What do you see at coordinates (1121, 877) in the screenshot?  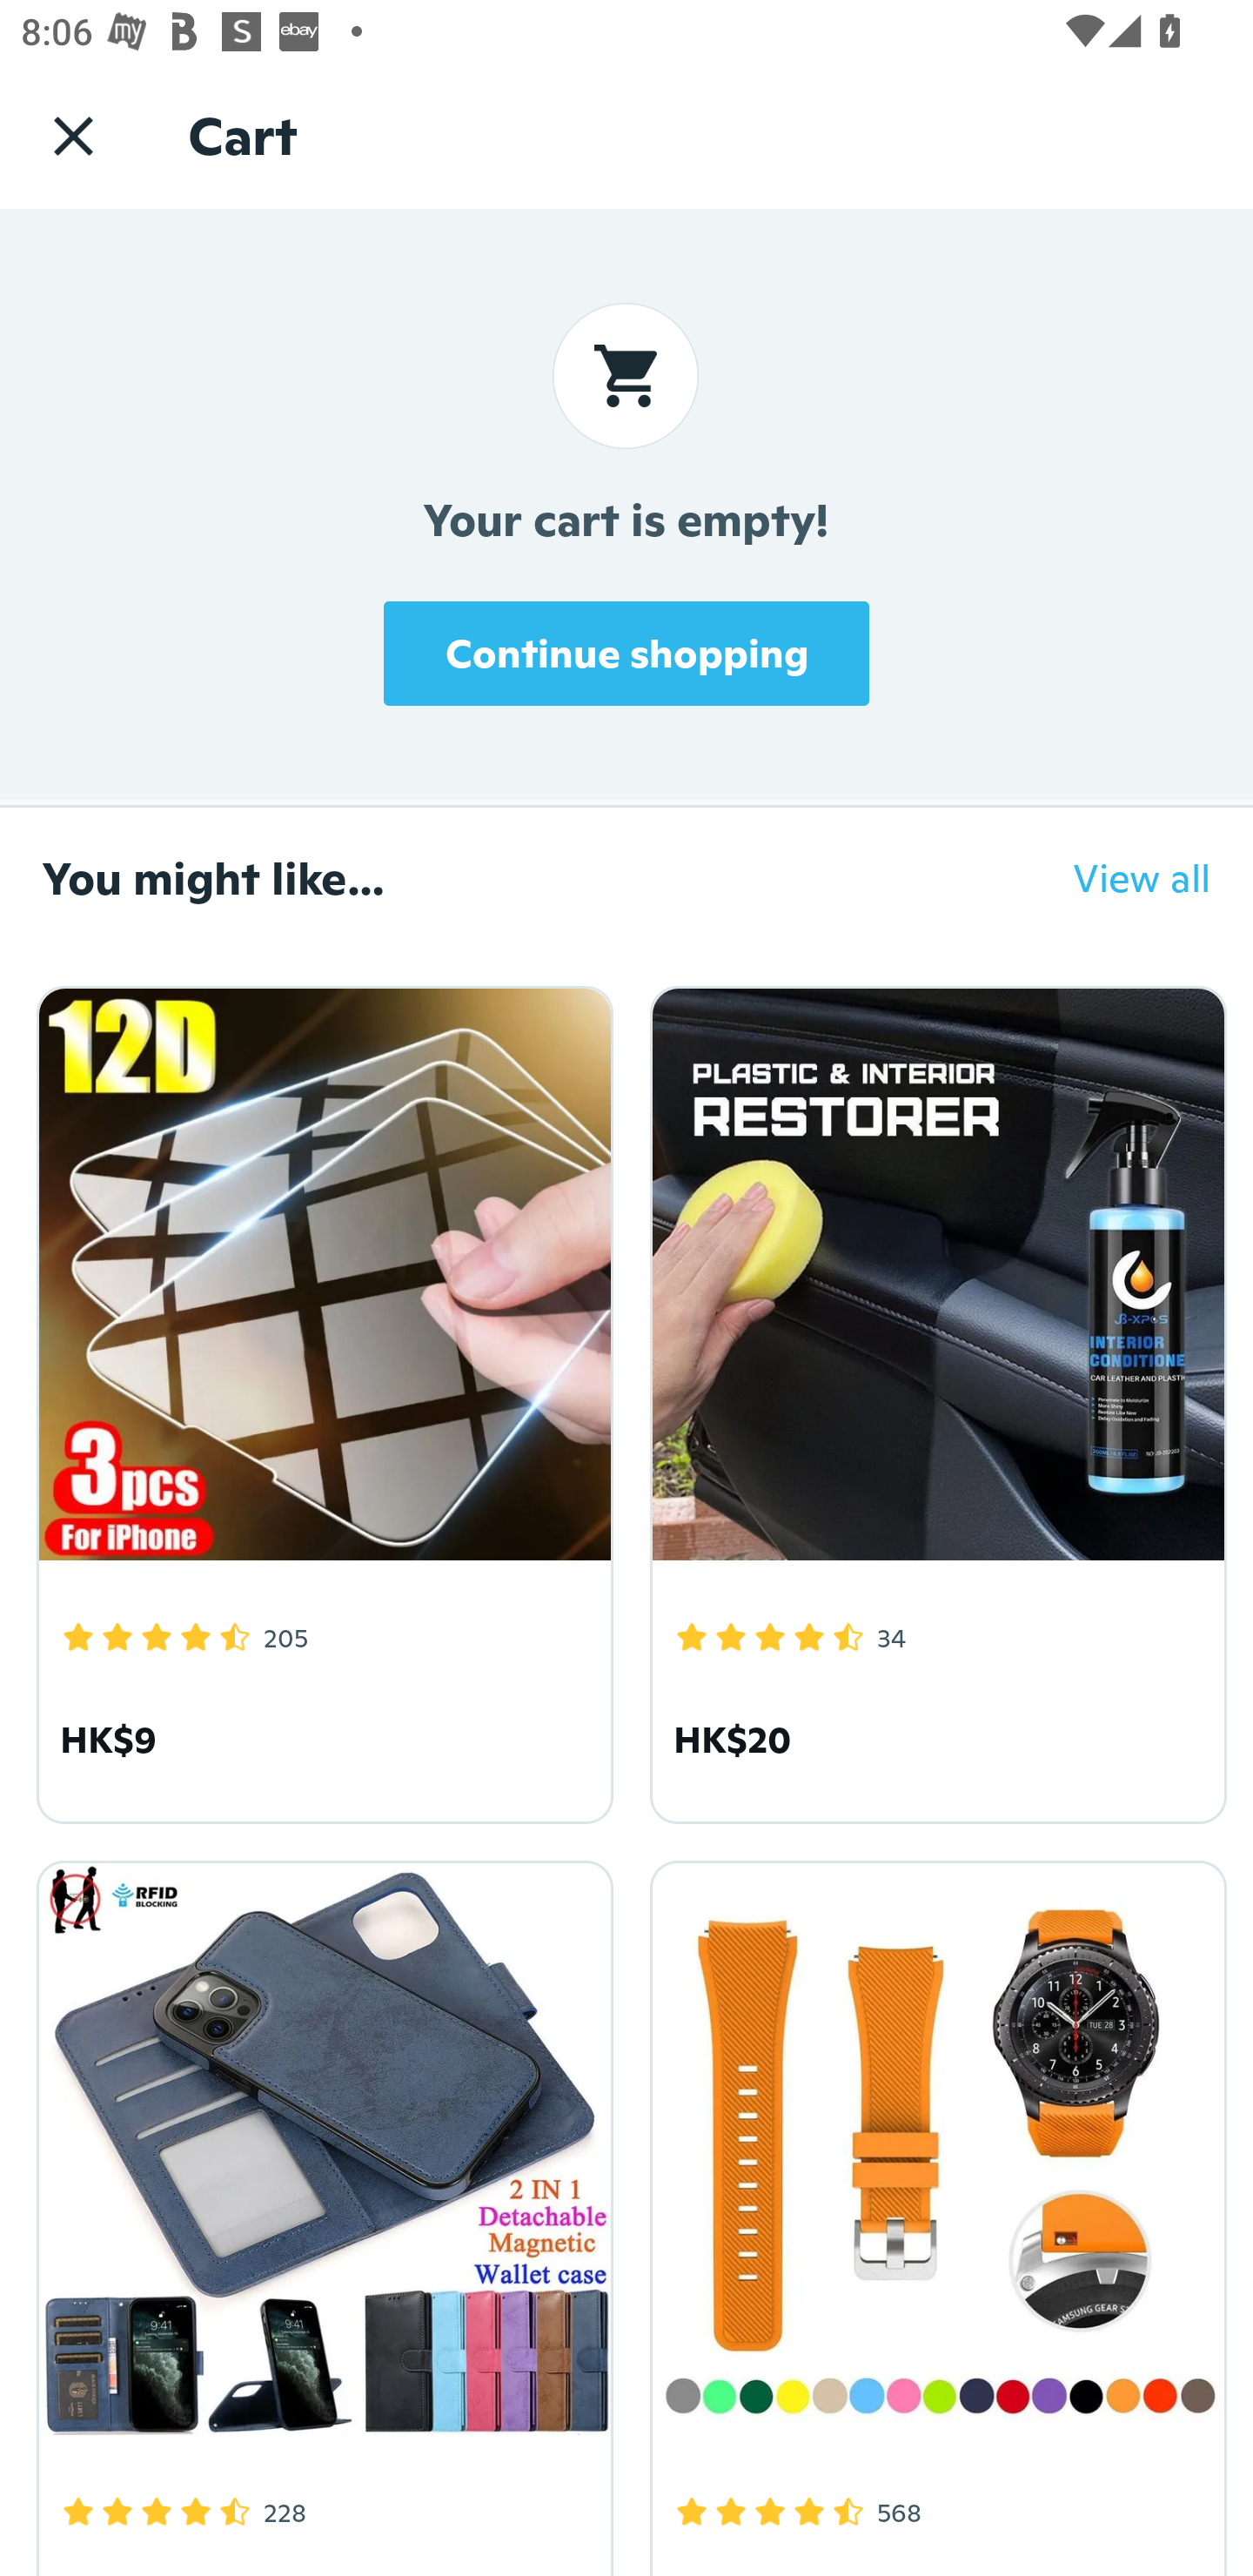 I see `View all` at bounding box center [1121, 877].